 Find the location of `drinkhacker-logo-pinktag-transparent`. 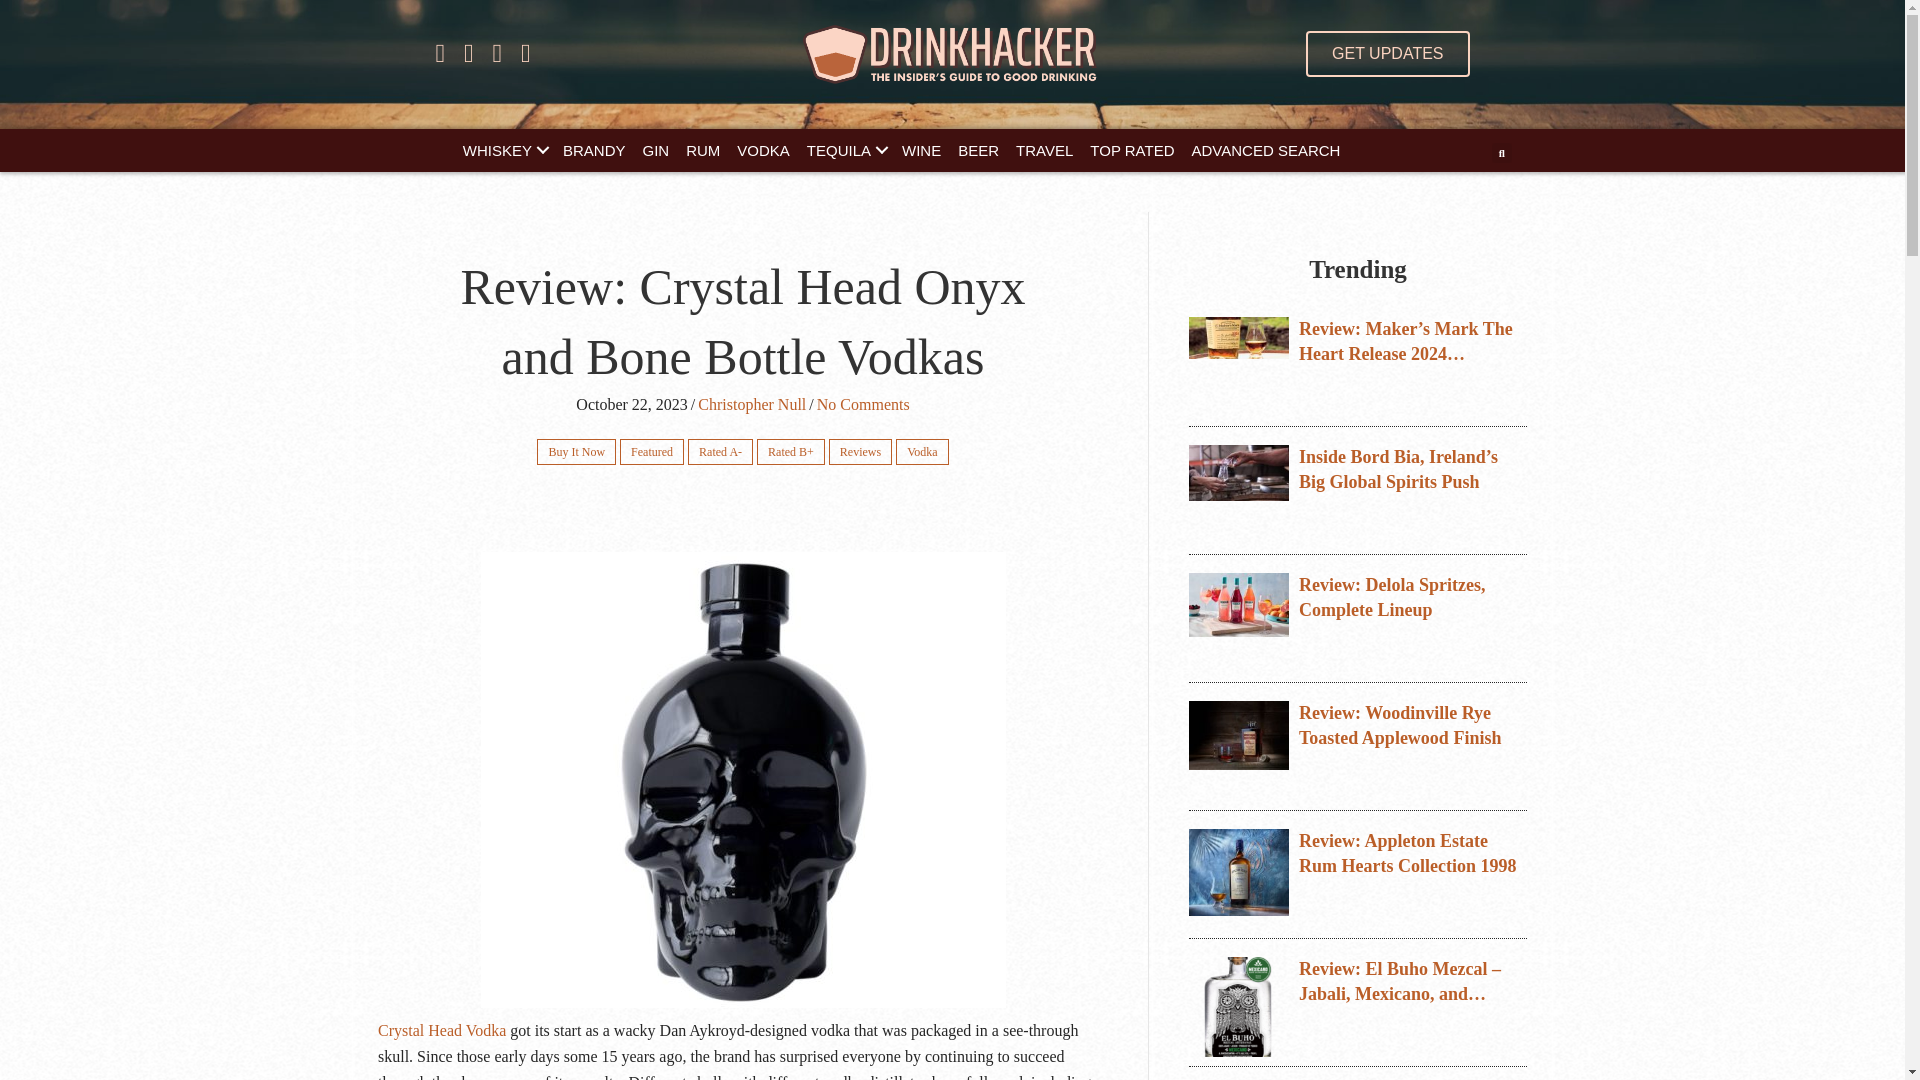

drinkhacker-logo-pinktag-transparent is located at coordinates (952, 54).